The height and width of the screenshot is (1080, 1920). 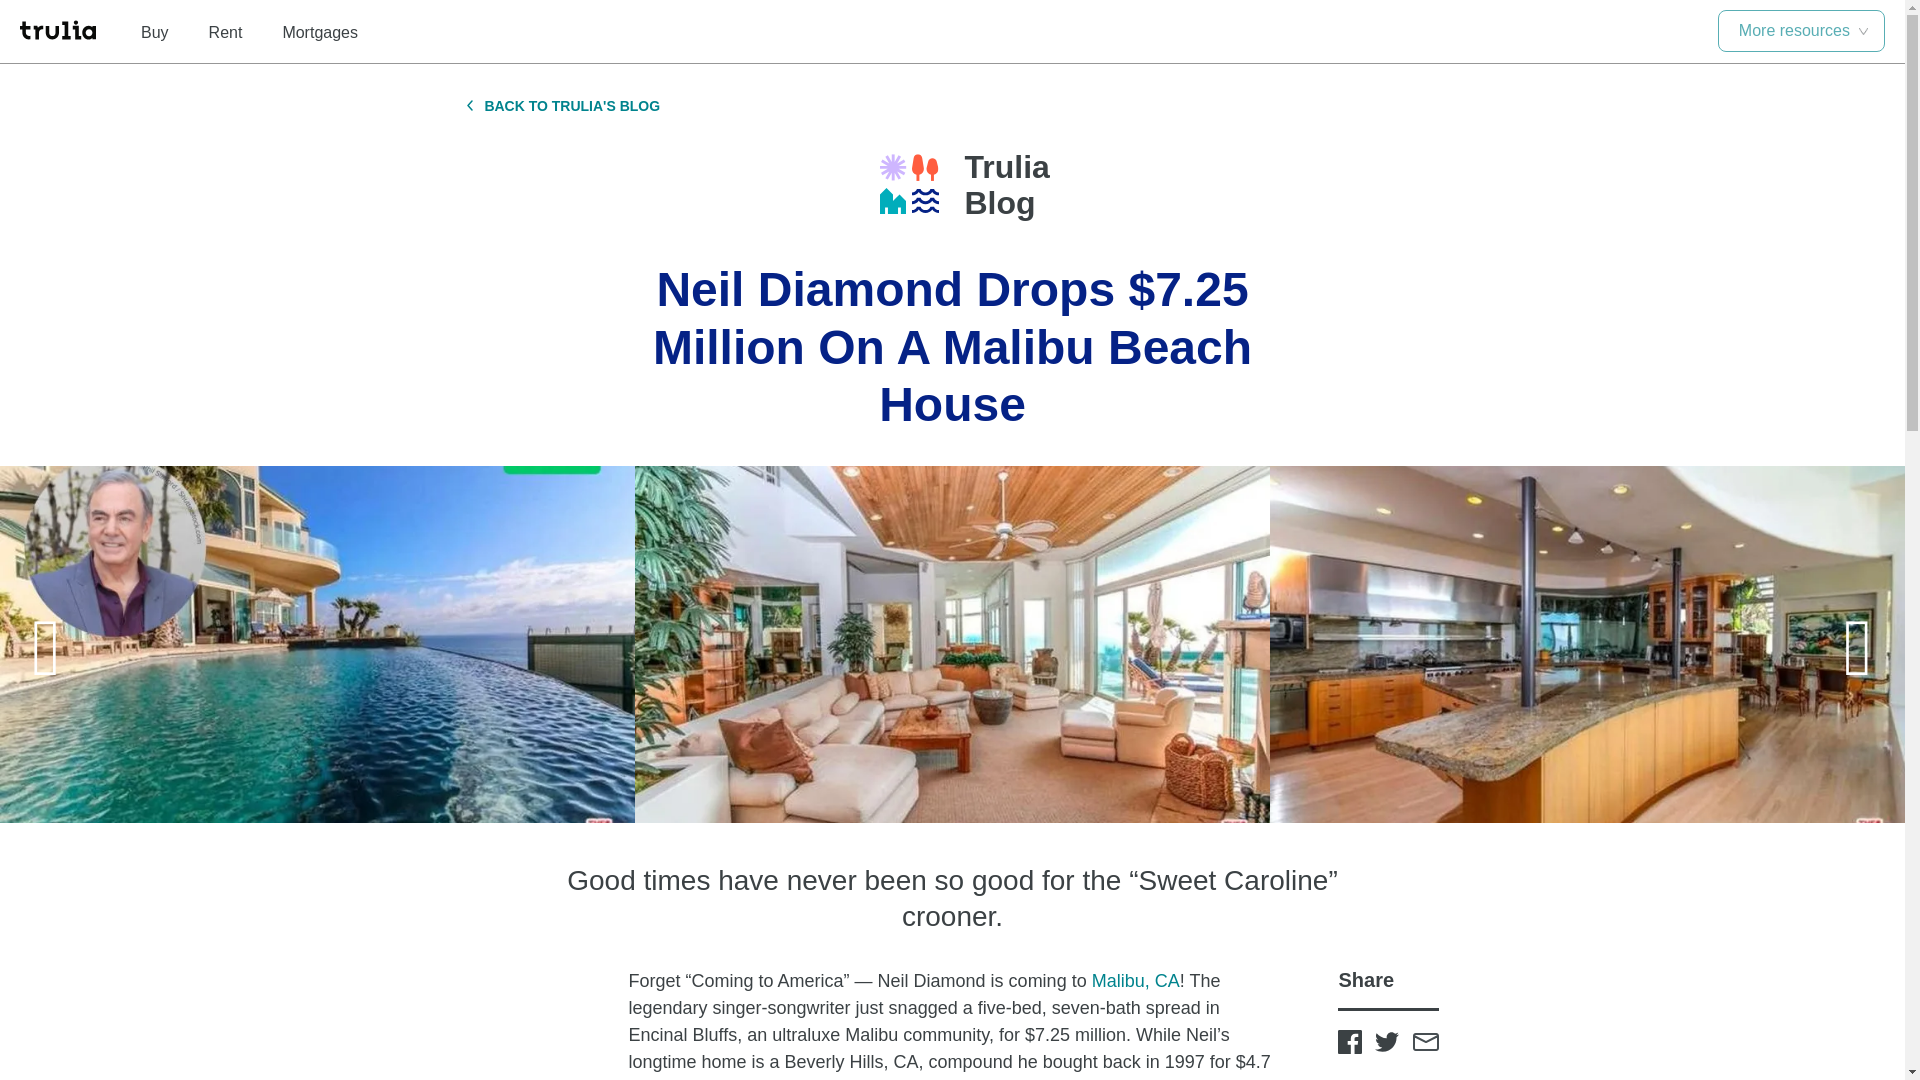 I want to click on facebook Created with Sketch., so click(x=1350, y=1040).